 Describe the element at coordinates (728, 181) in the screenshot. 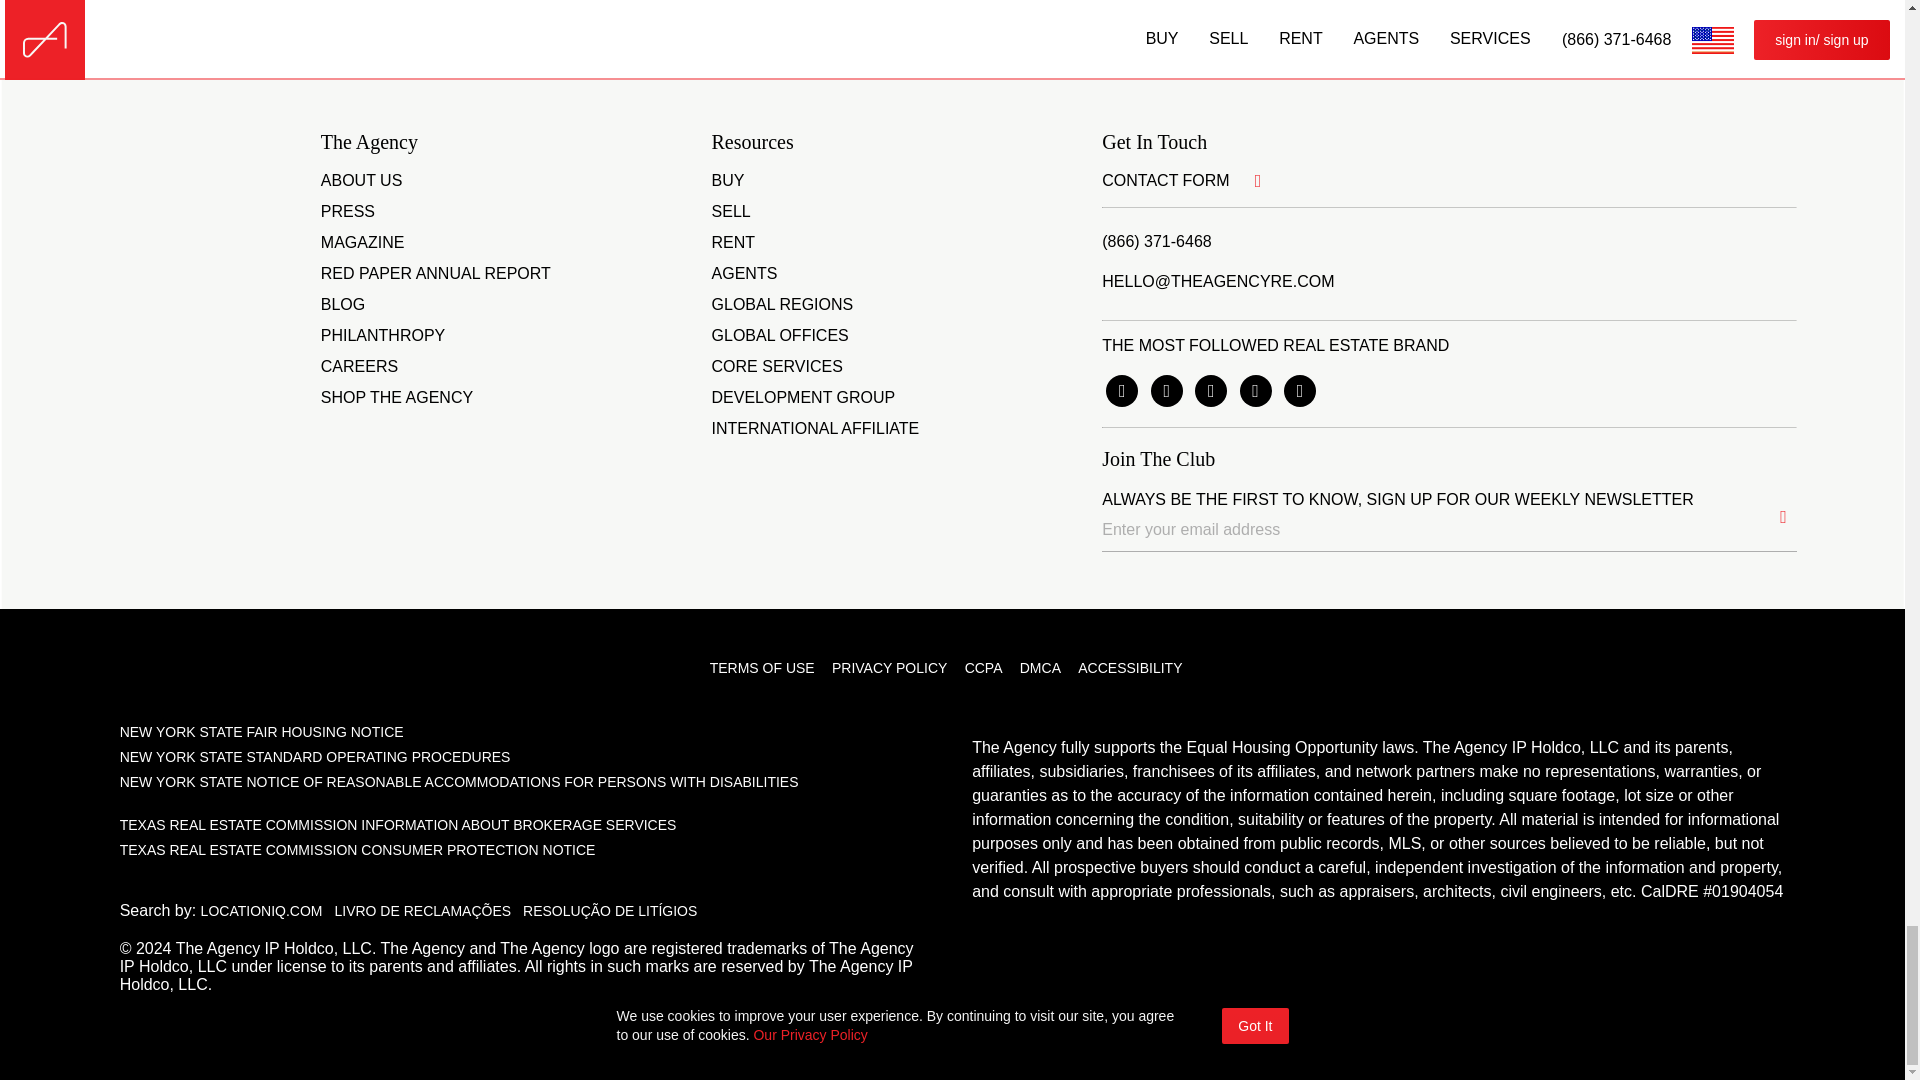

I see `BUY` at that location.